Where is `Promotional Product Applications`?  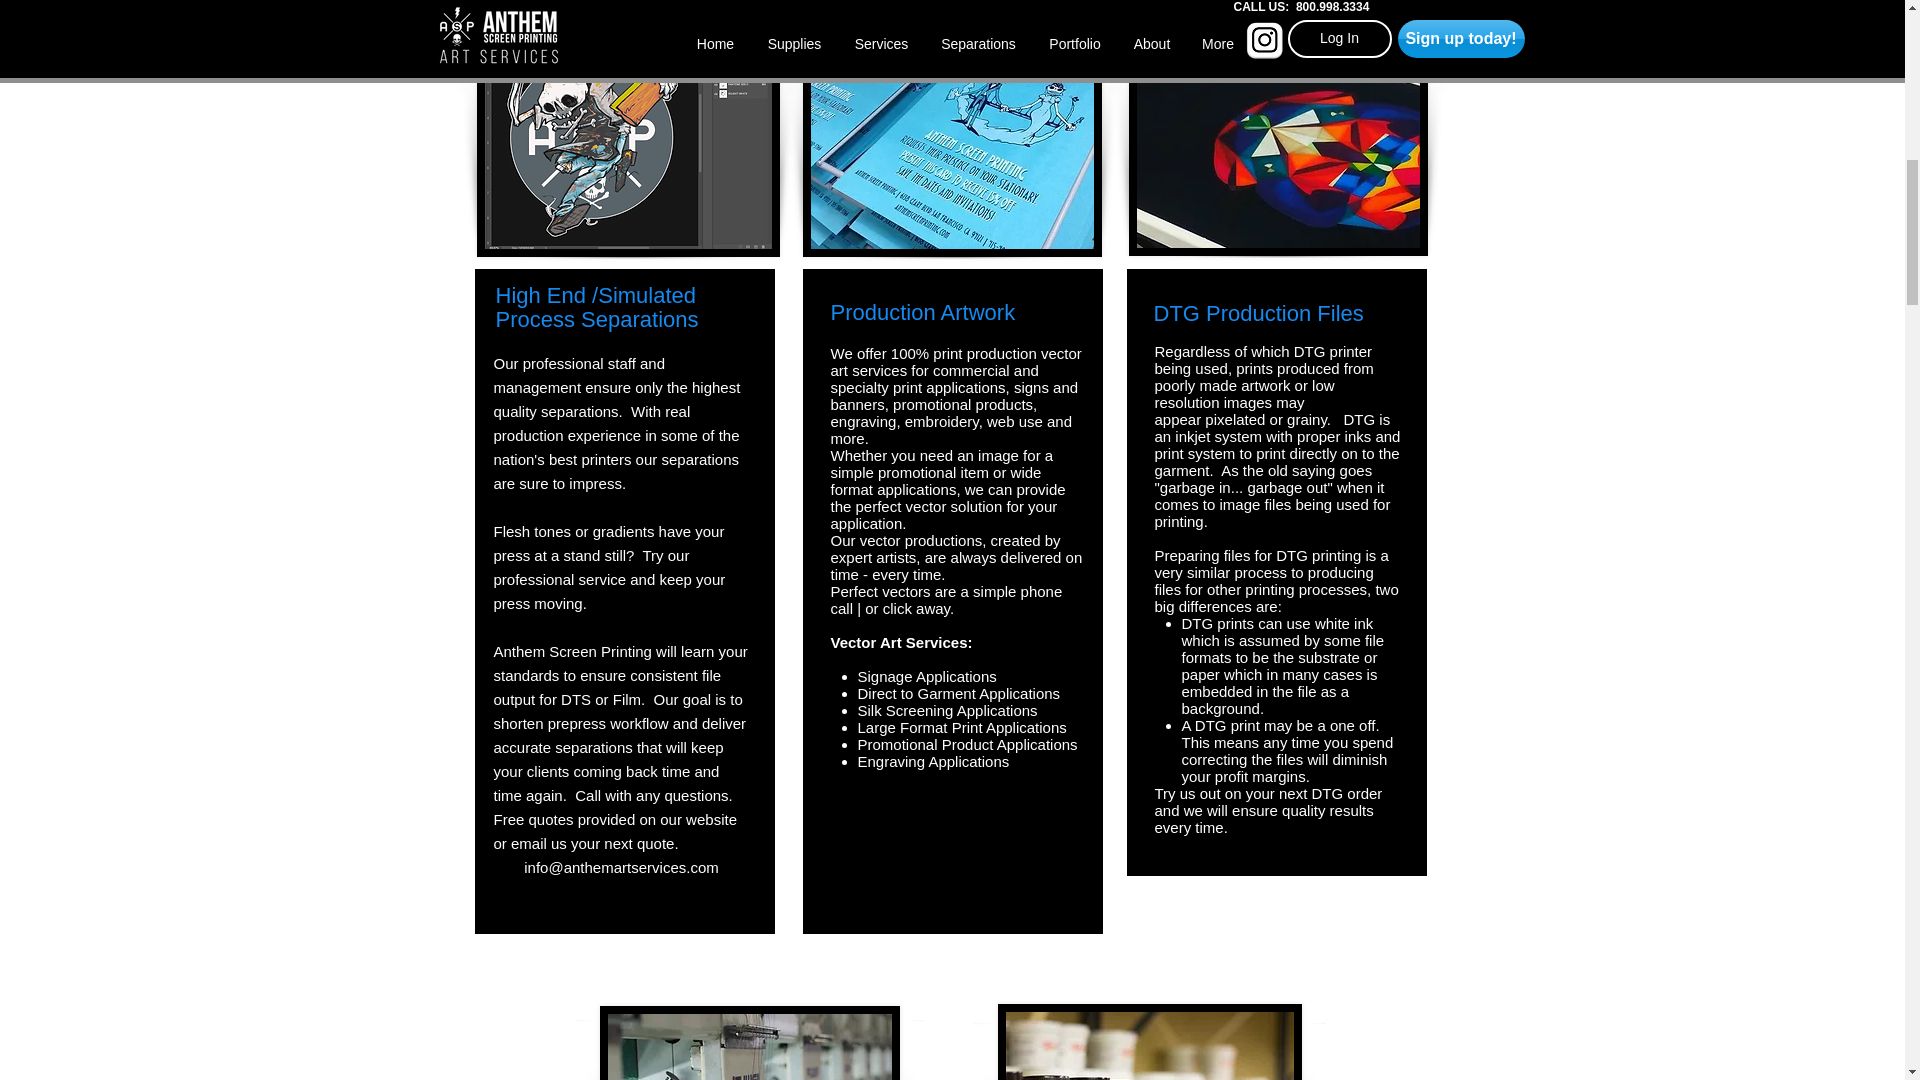
Promotional Product Applications is located at coordinates (968, 744).